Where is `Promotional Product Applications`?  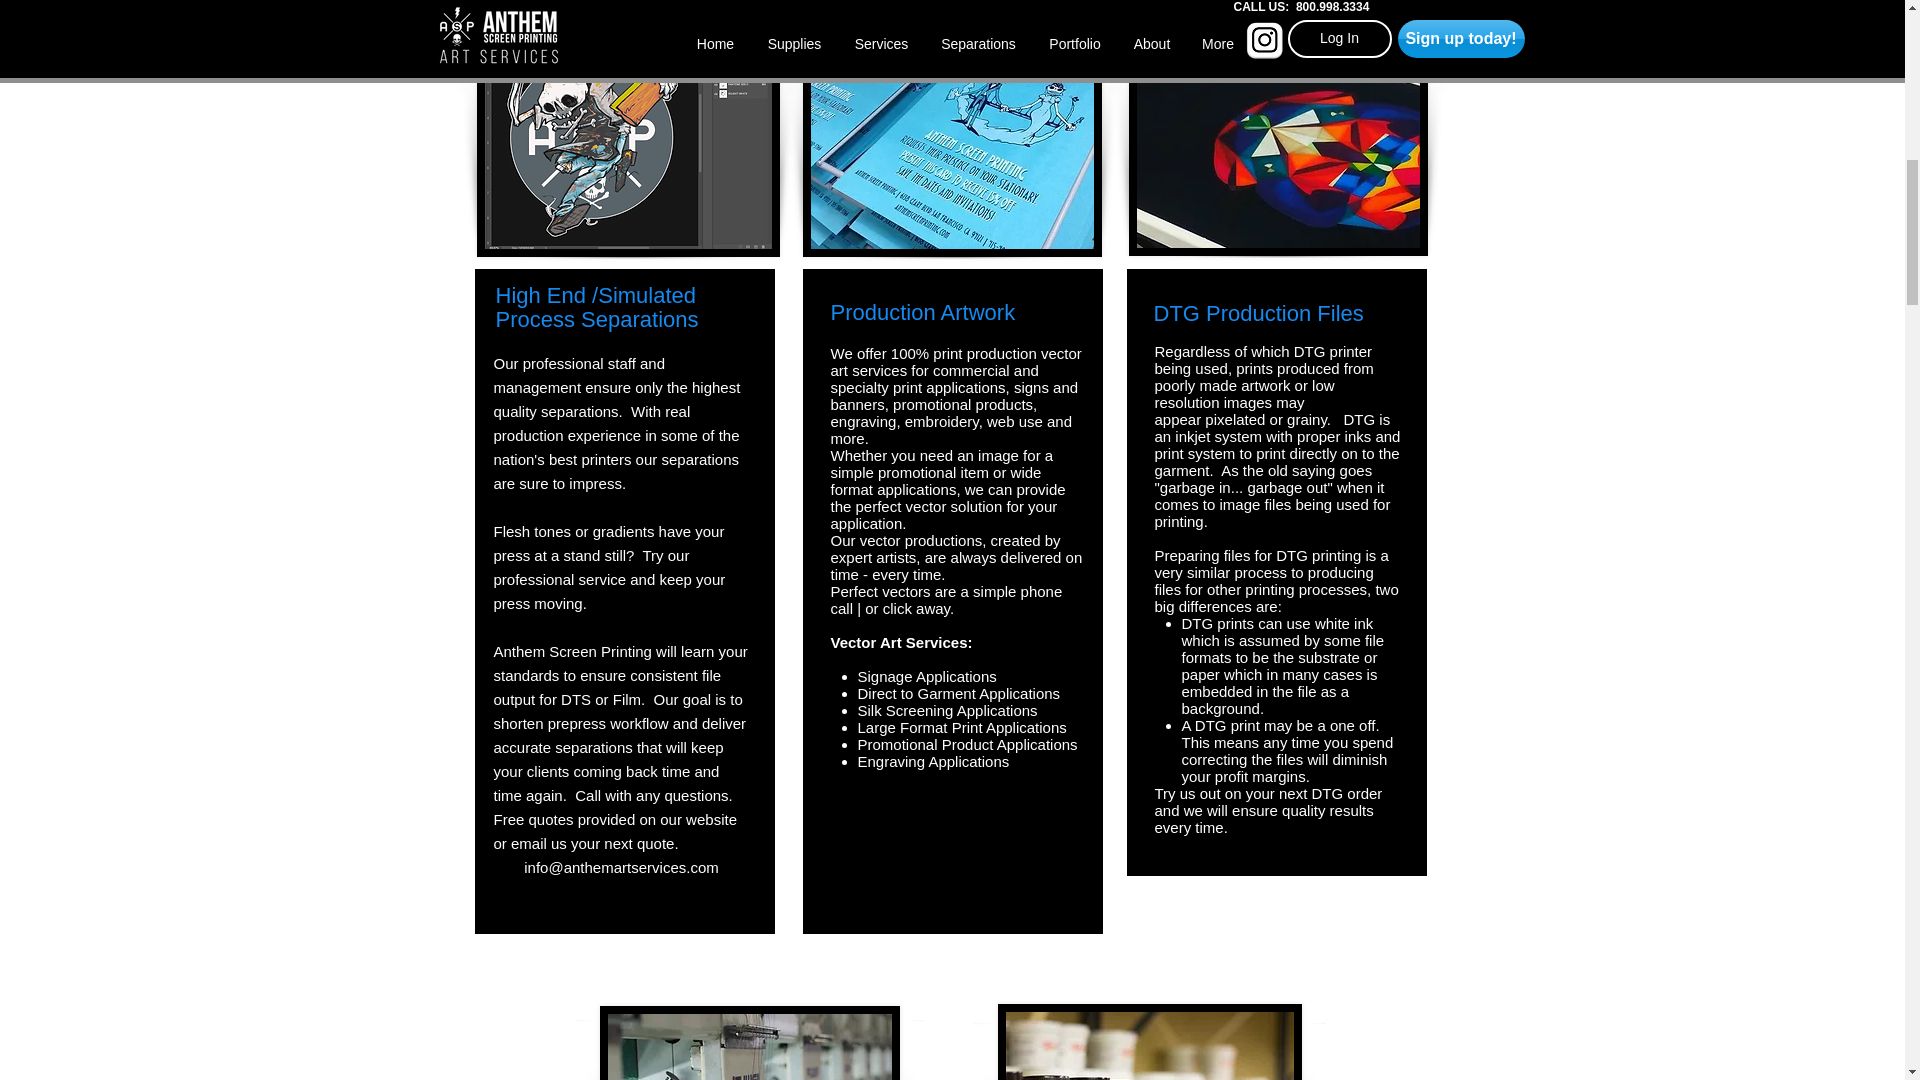
Promotional Product Applications is located at coordinates (968, 744).